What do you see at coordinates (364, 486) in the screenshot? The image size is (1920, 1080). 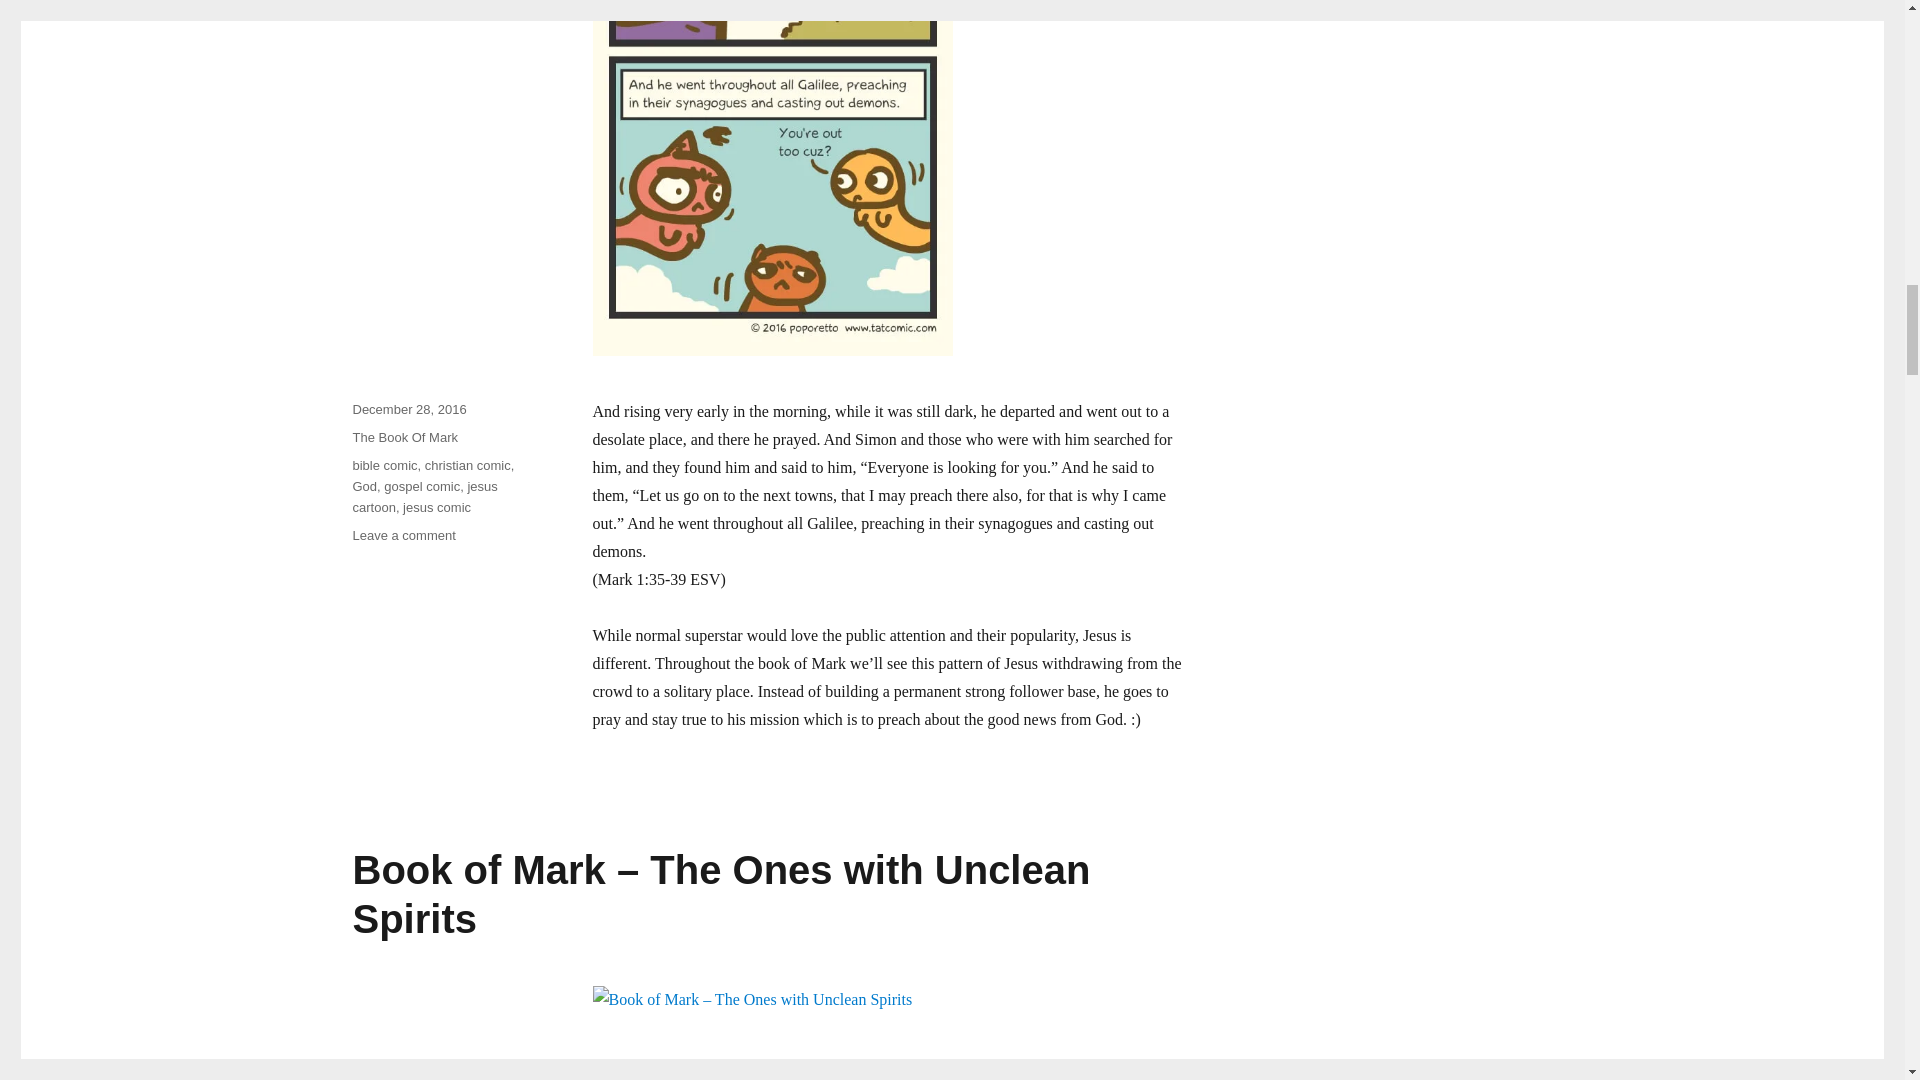 I see `God` at bounding box center [364, 486].